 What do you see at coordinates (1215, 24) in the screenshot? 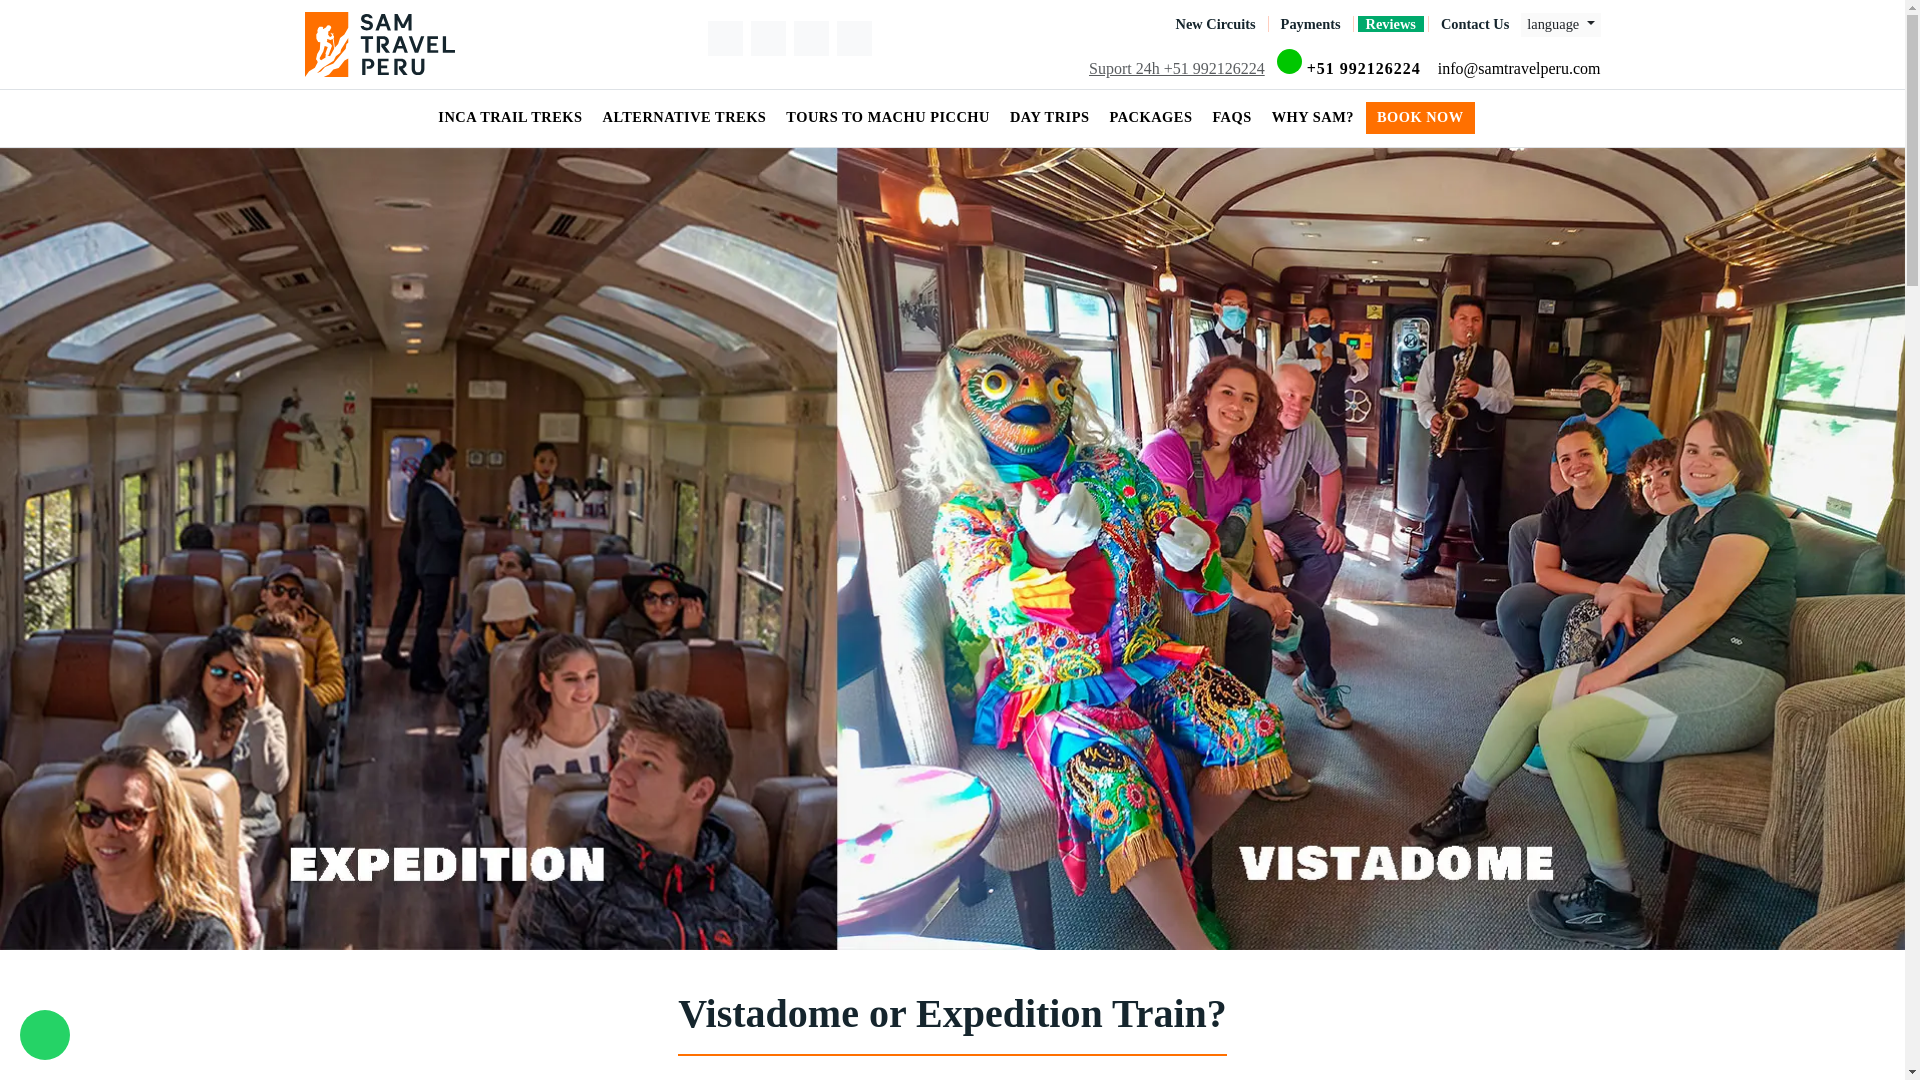
I see `New Circuits` at bounding box center [1215, 24].